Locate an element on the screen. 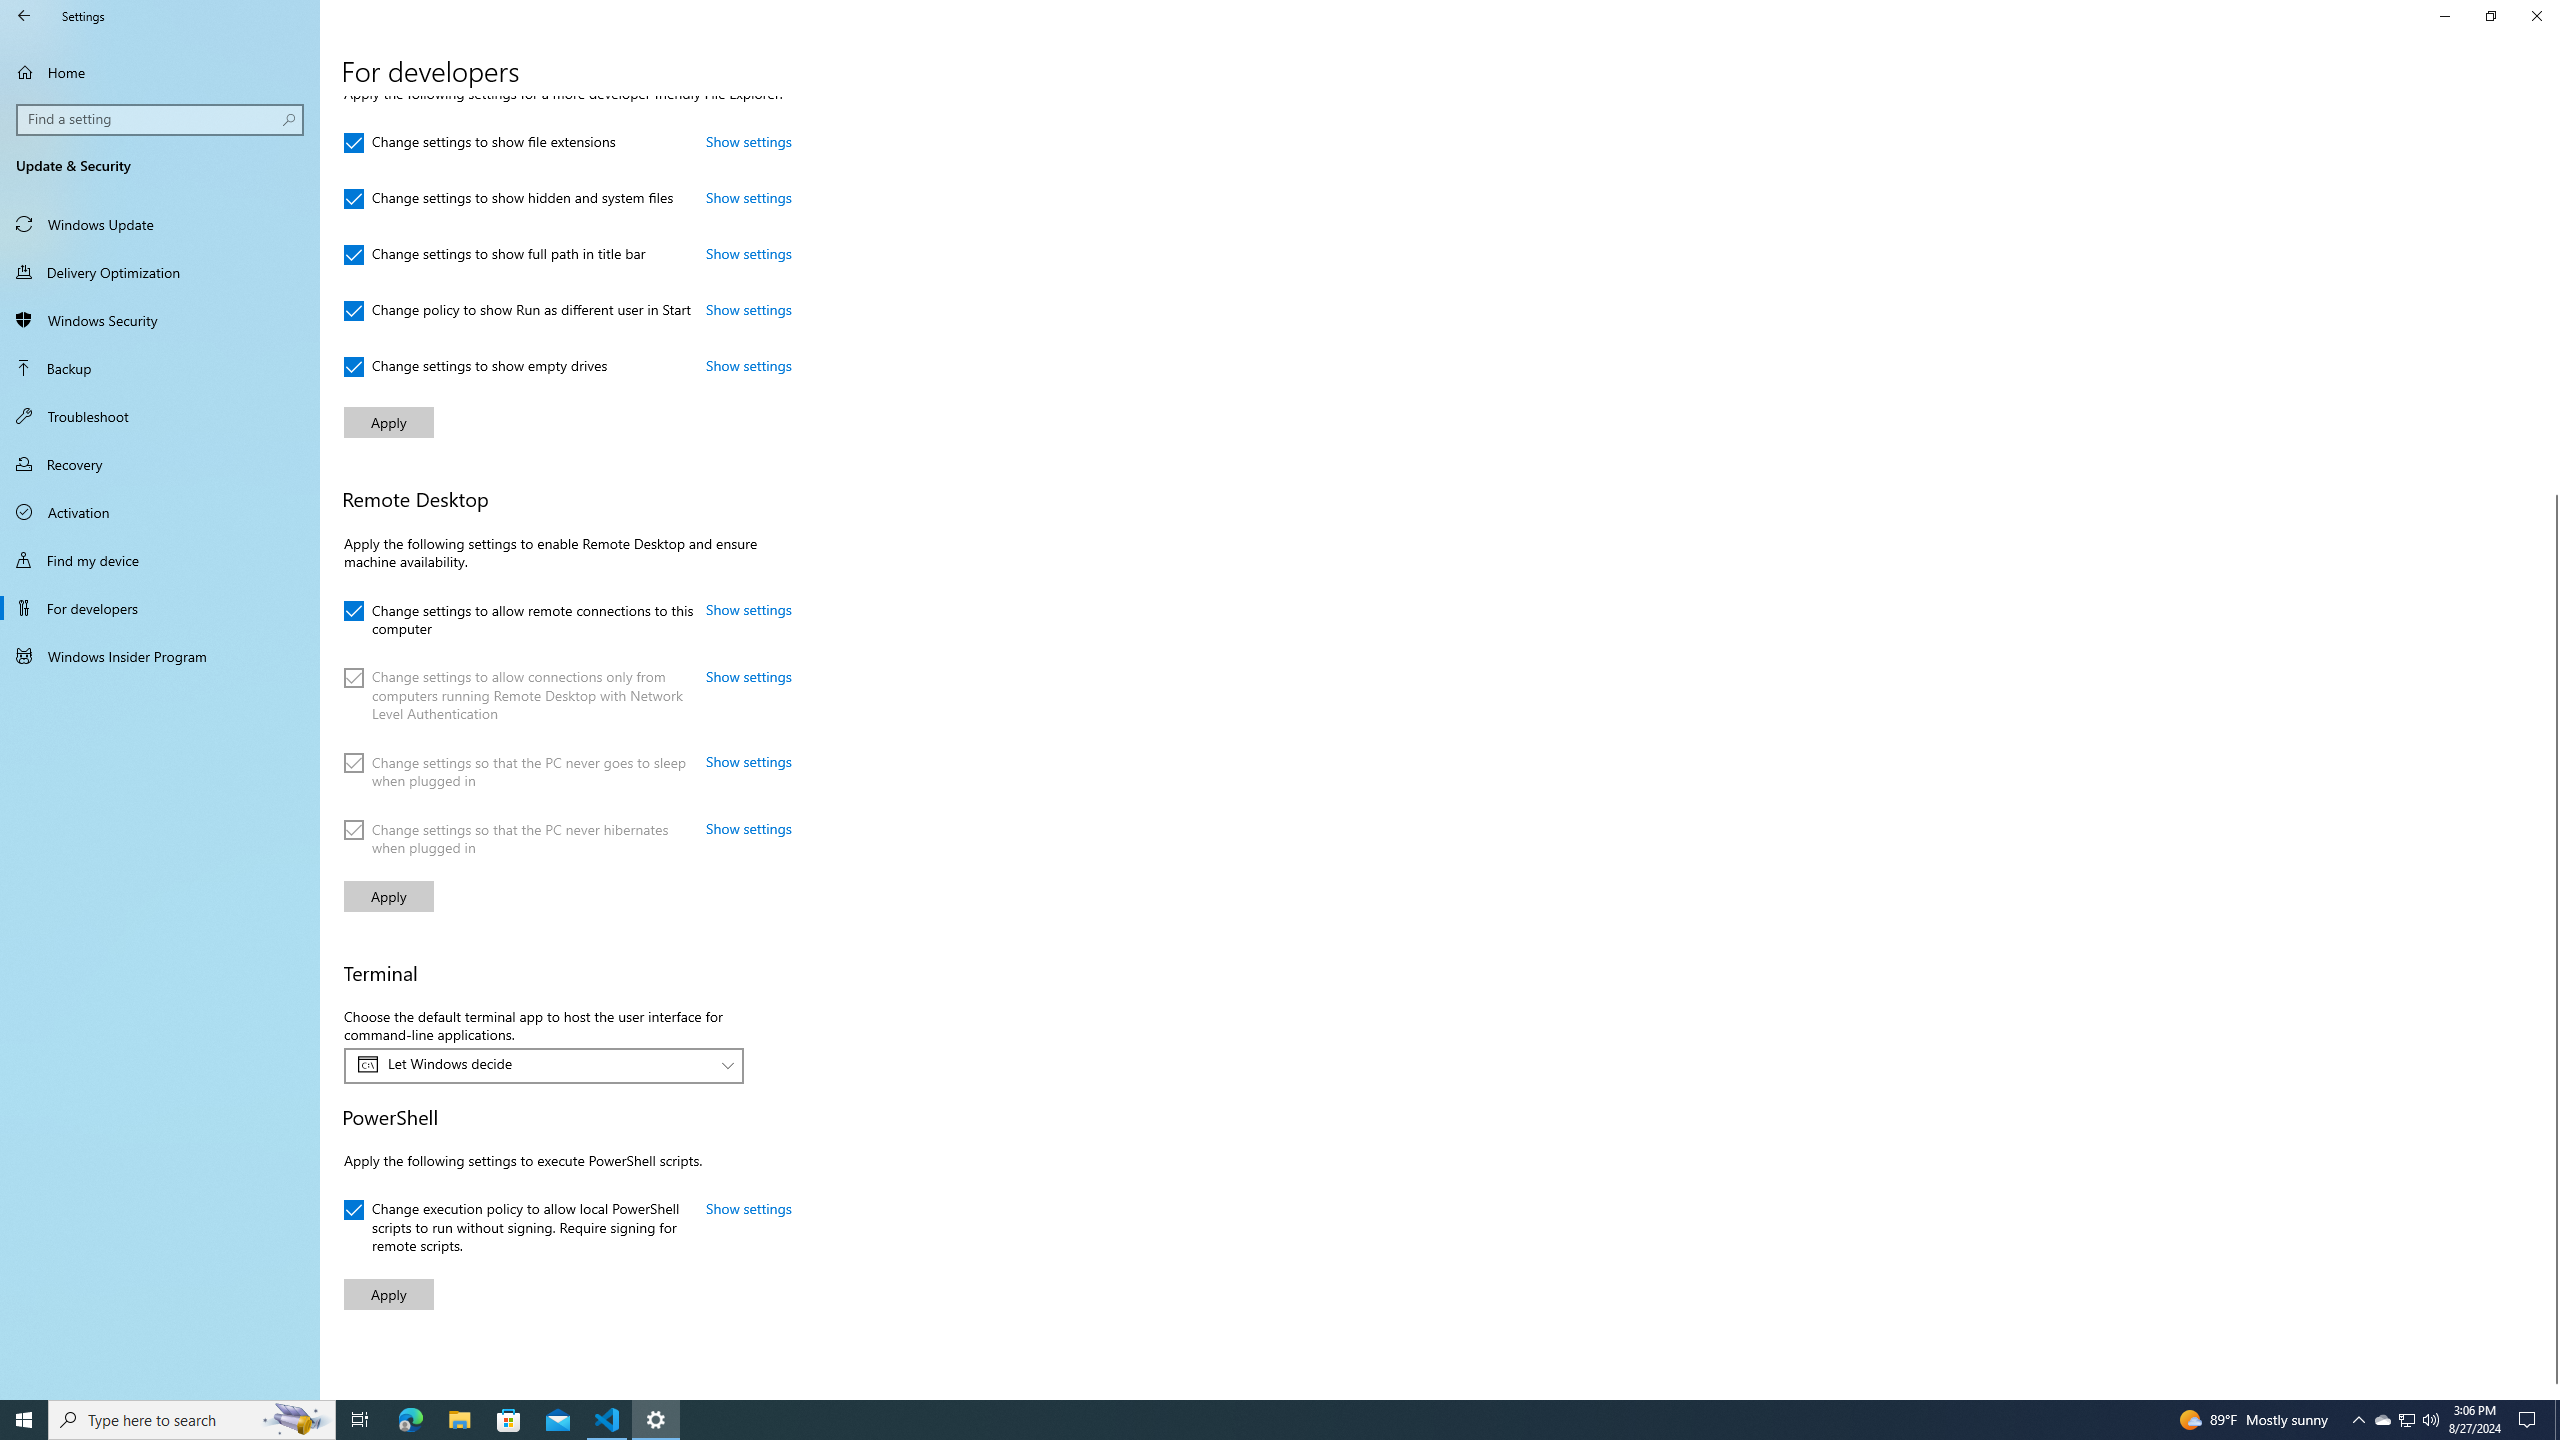  Q2790: 100% is located at coordinates (2430, 1420).